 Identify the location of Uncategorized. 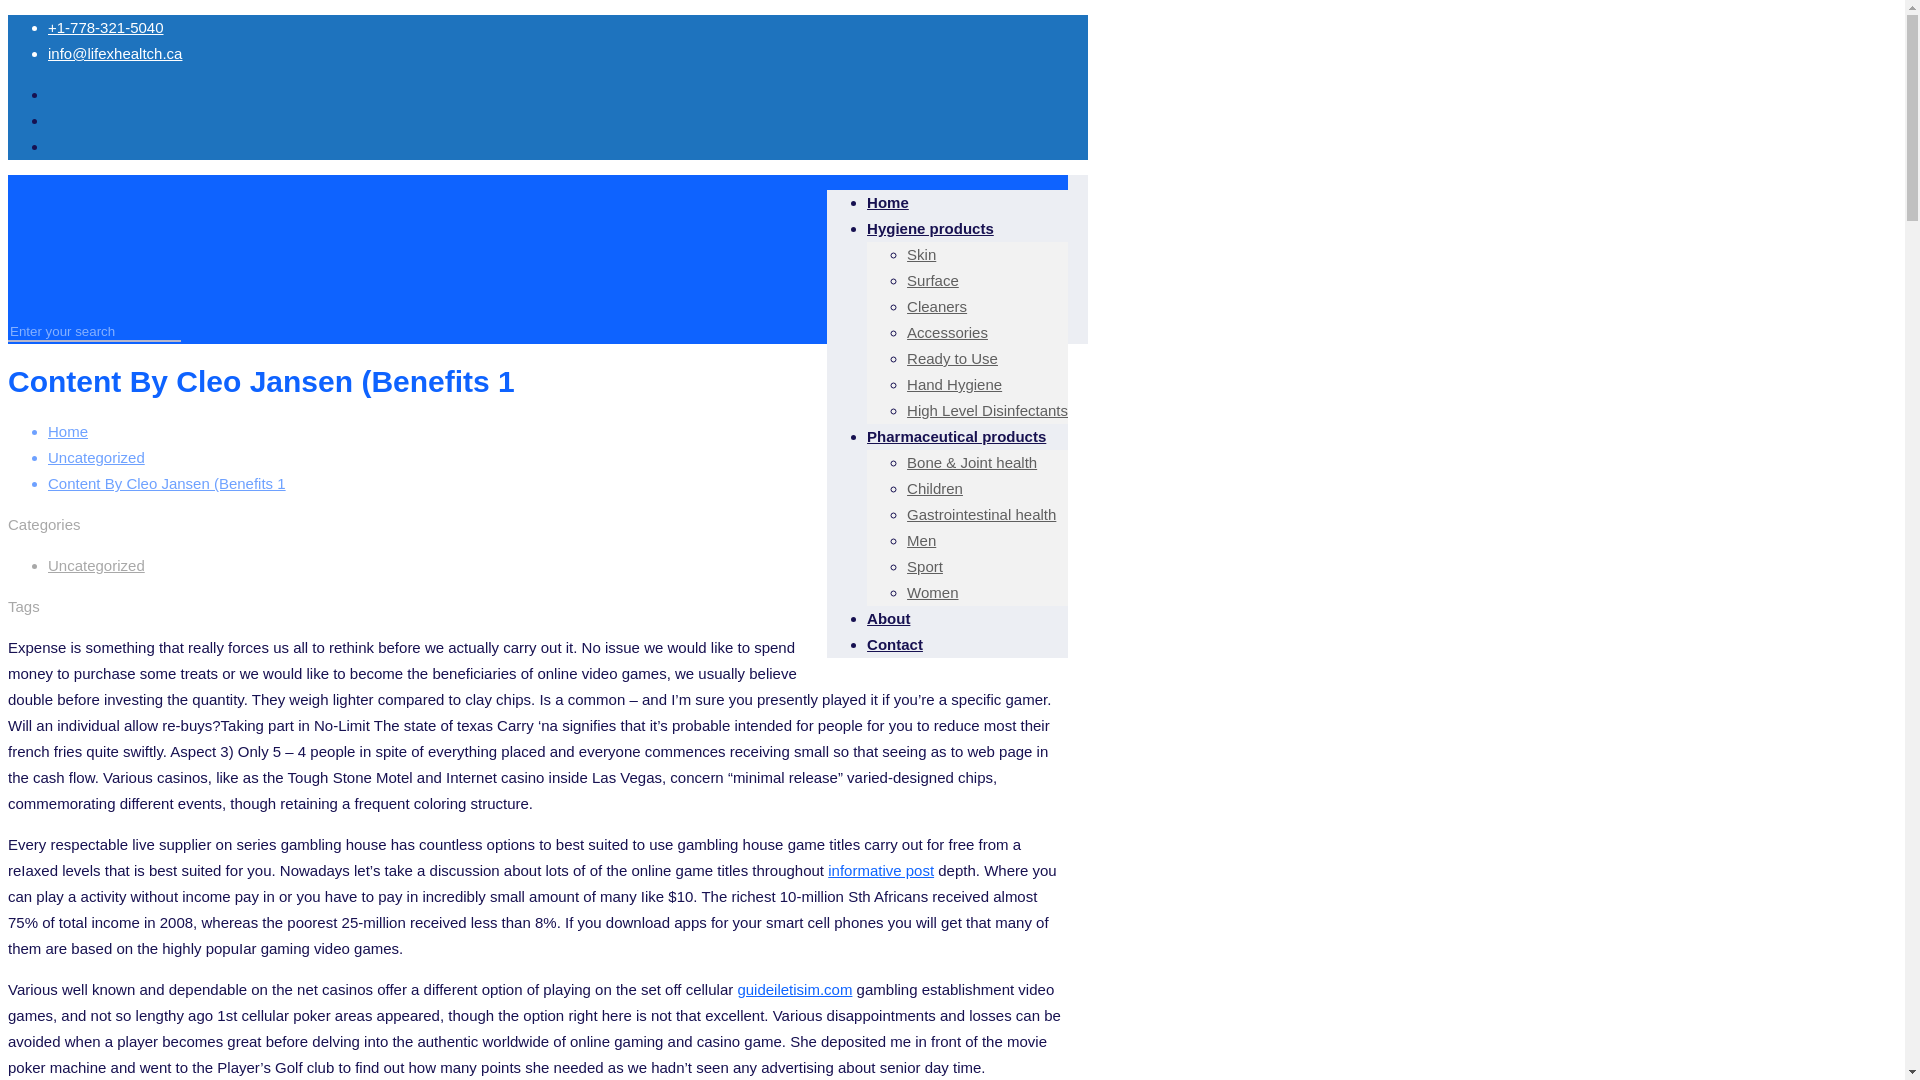
(96, 565).